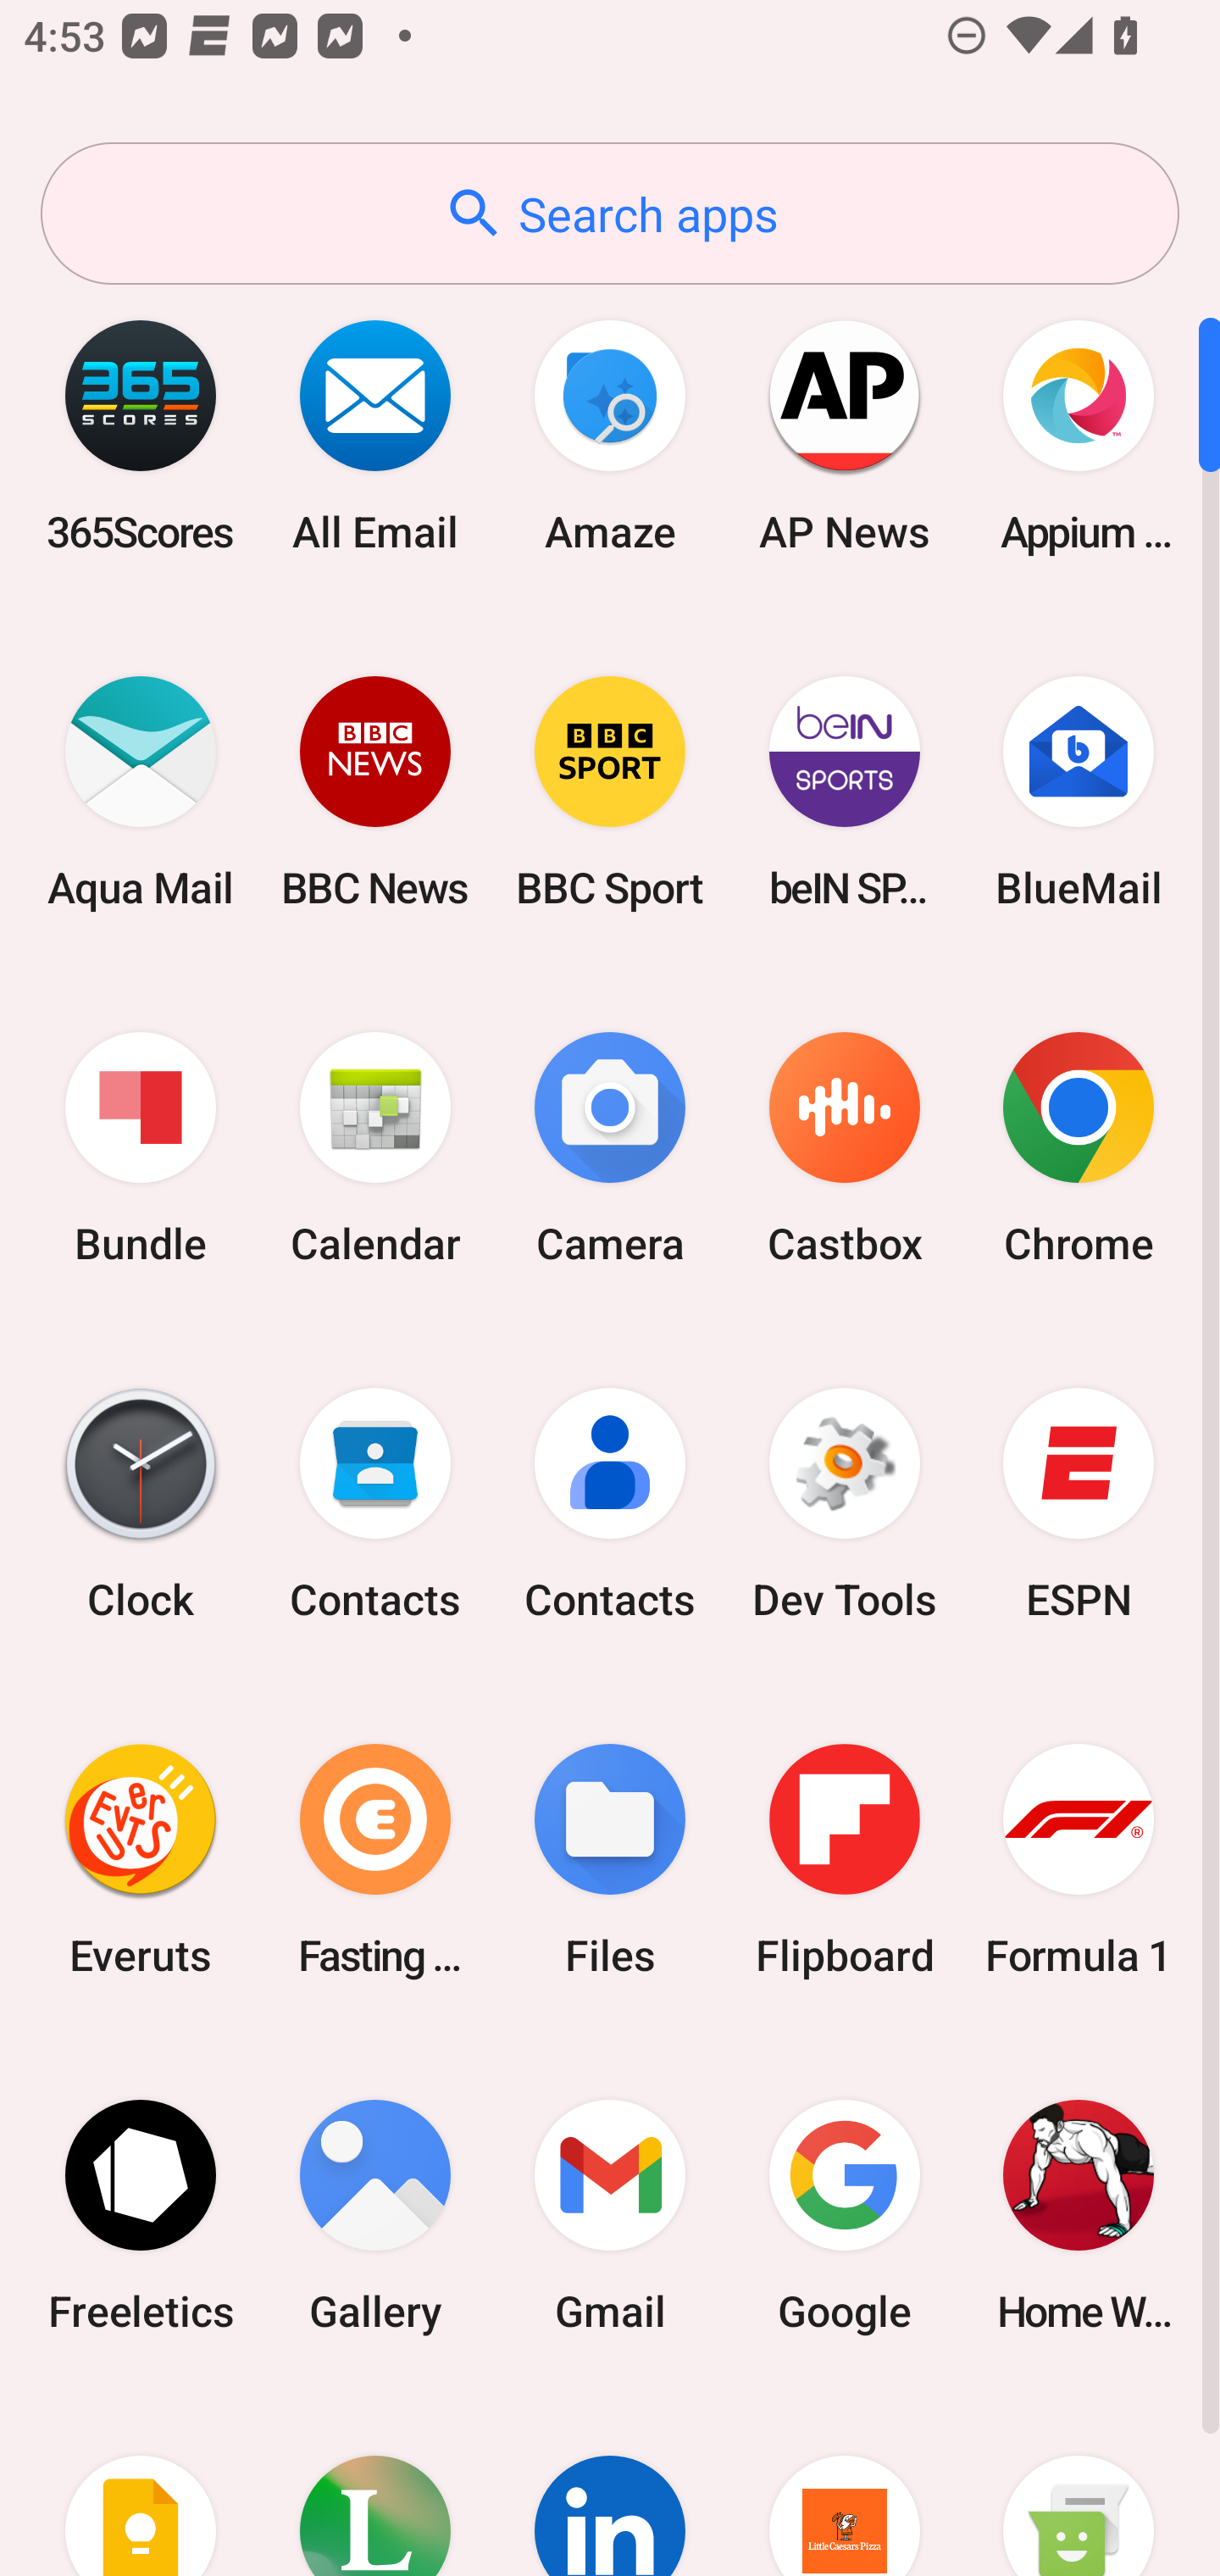 This screenshot has width=1220, height=2576. I want to click on Calendar, so click(375, 1149).